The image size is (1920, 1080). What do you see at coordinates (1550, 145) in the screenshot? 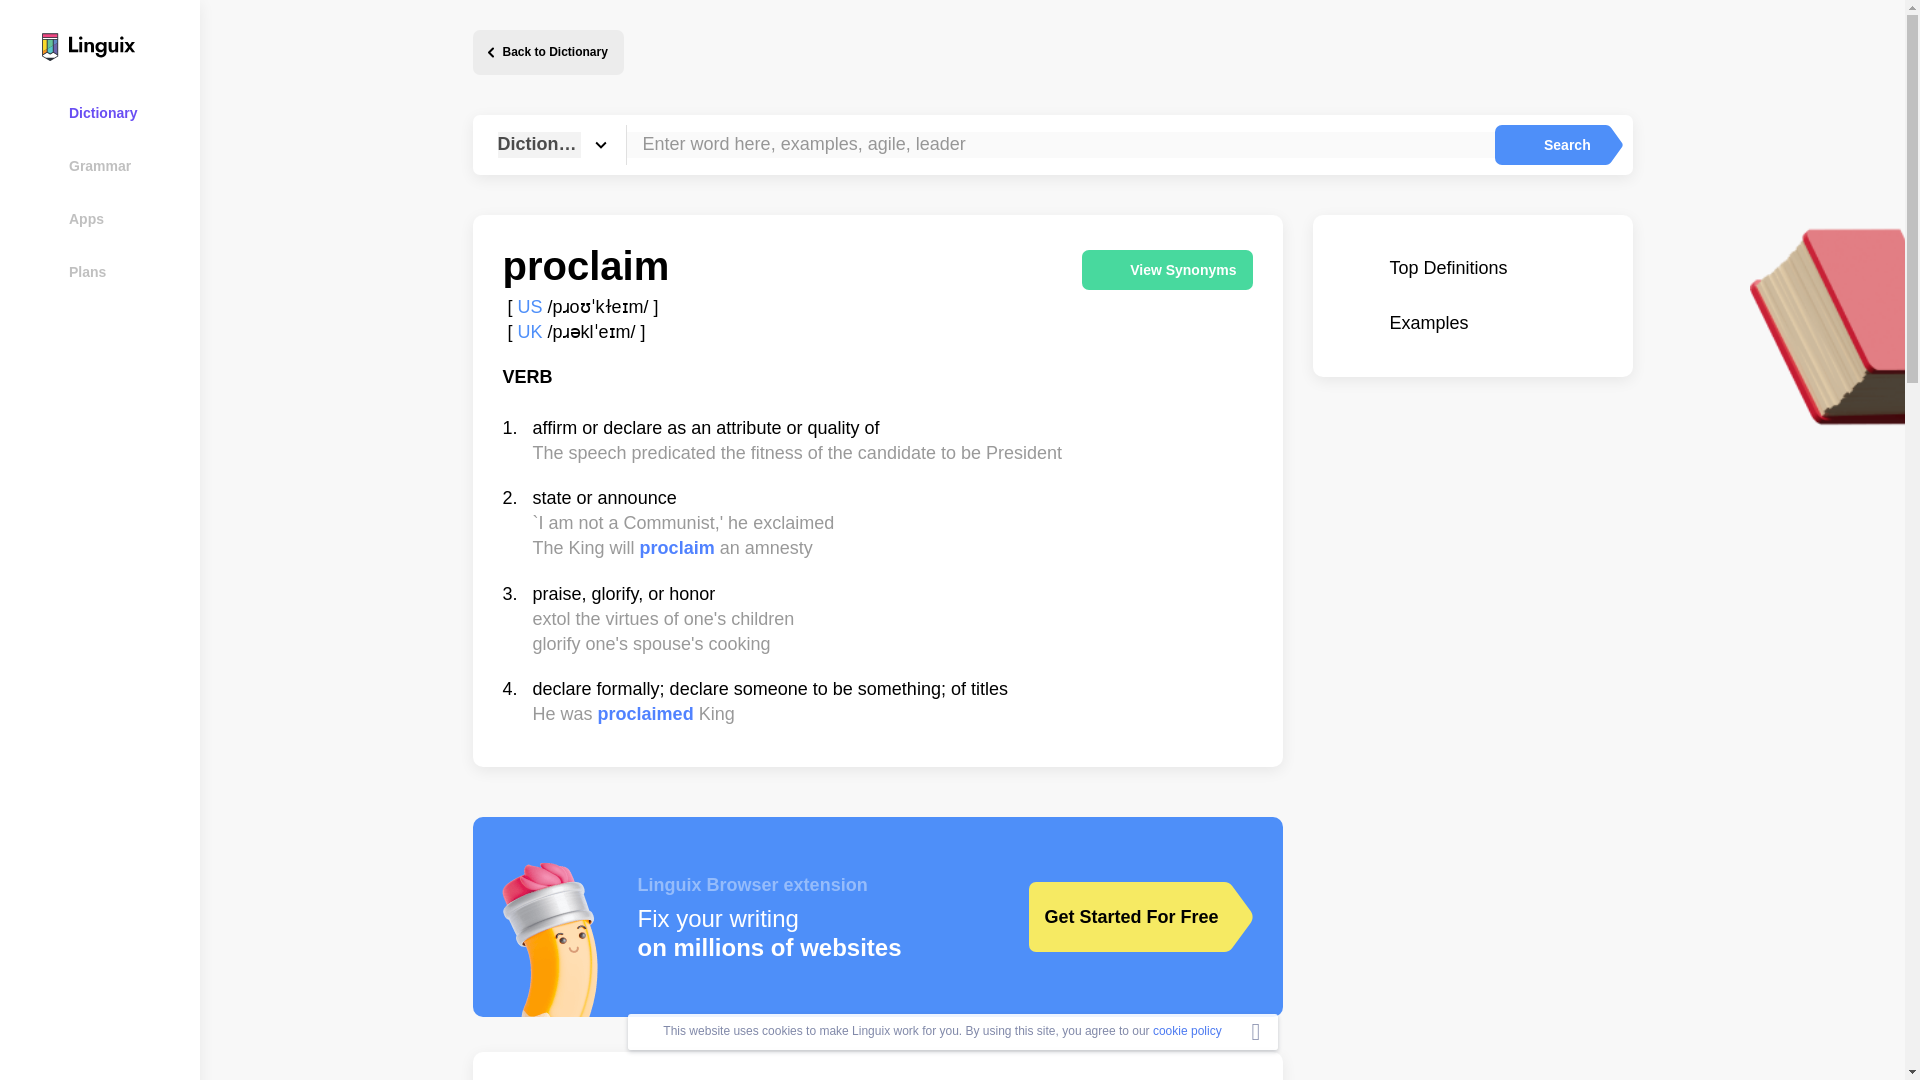
I see `Search` at bounding box center [1550, 145].